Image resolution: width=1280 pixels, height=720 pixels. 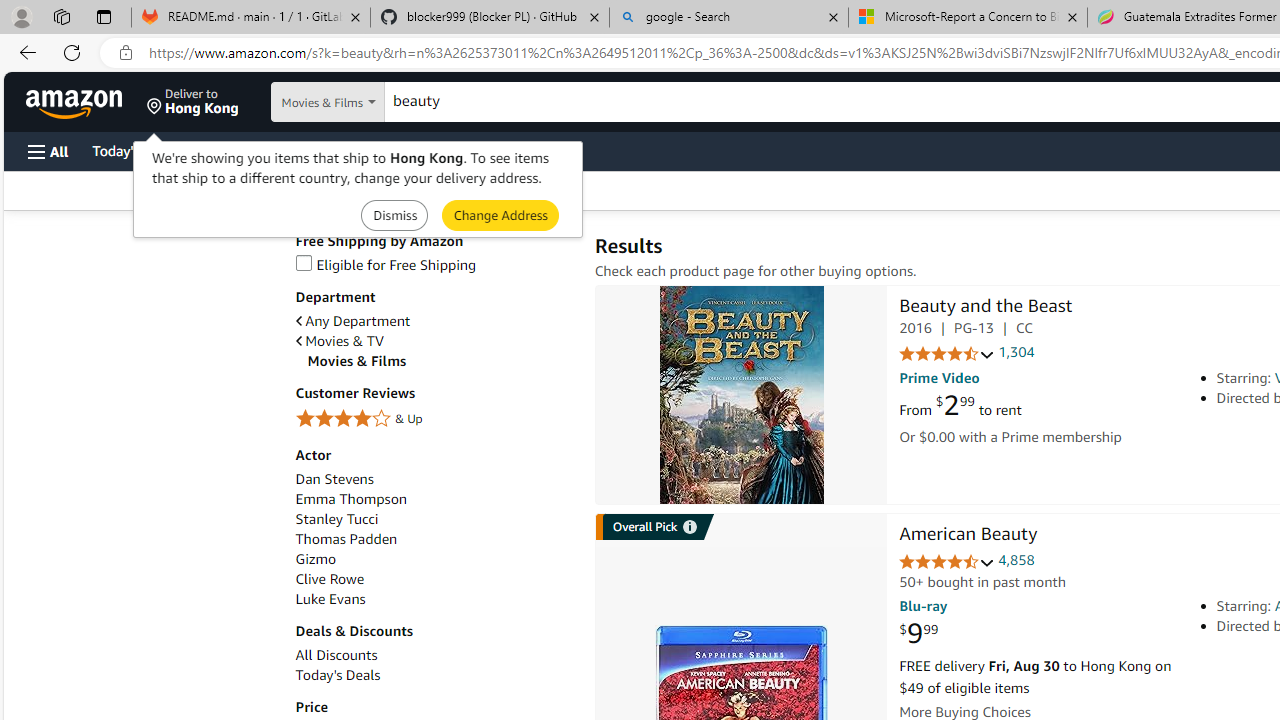 I want to click on 4 Stars & Up, so click(x=434, y=419).